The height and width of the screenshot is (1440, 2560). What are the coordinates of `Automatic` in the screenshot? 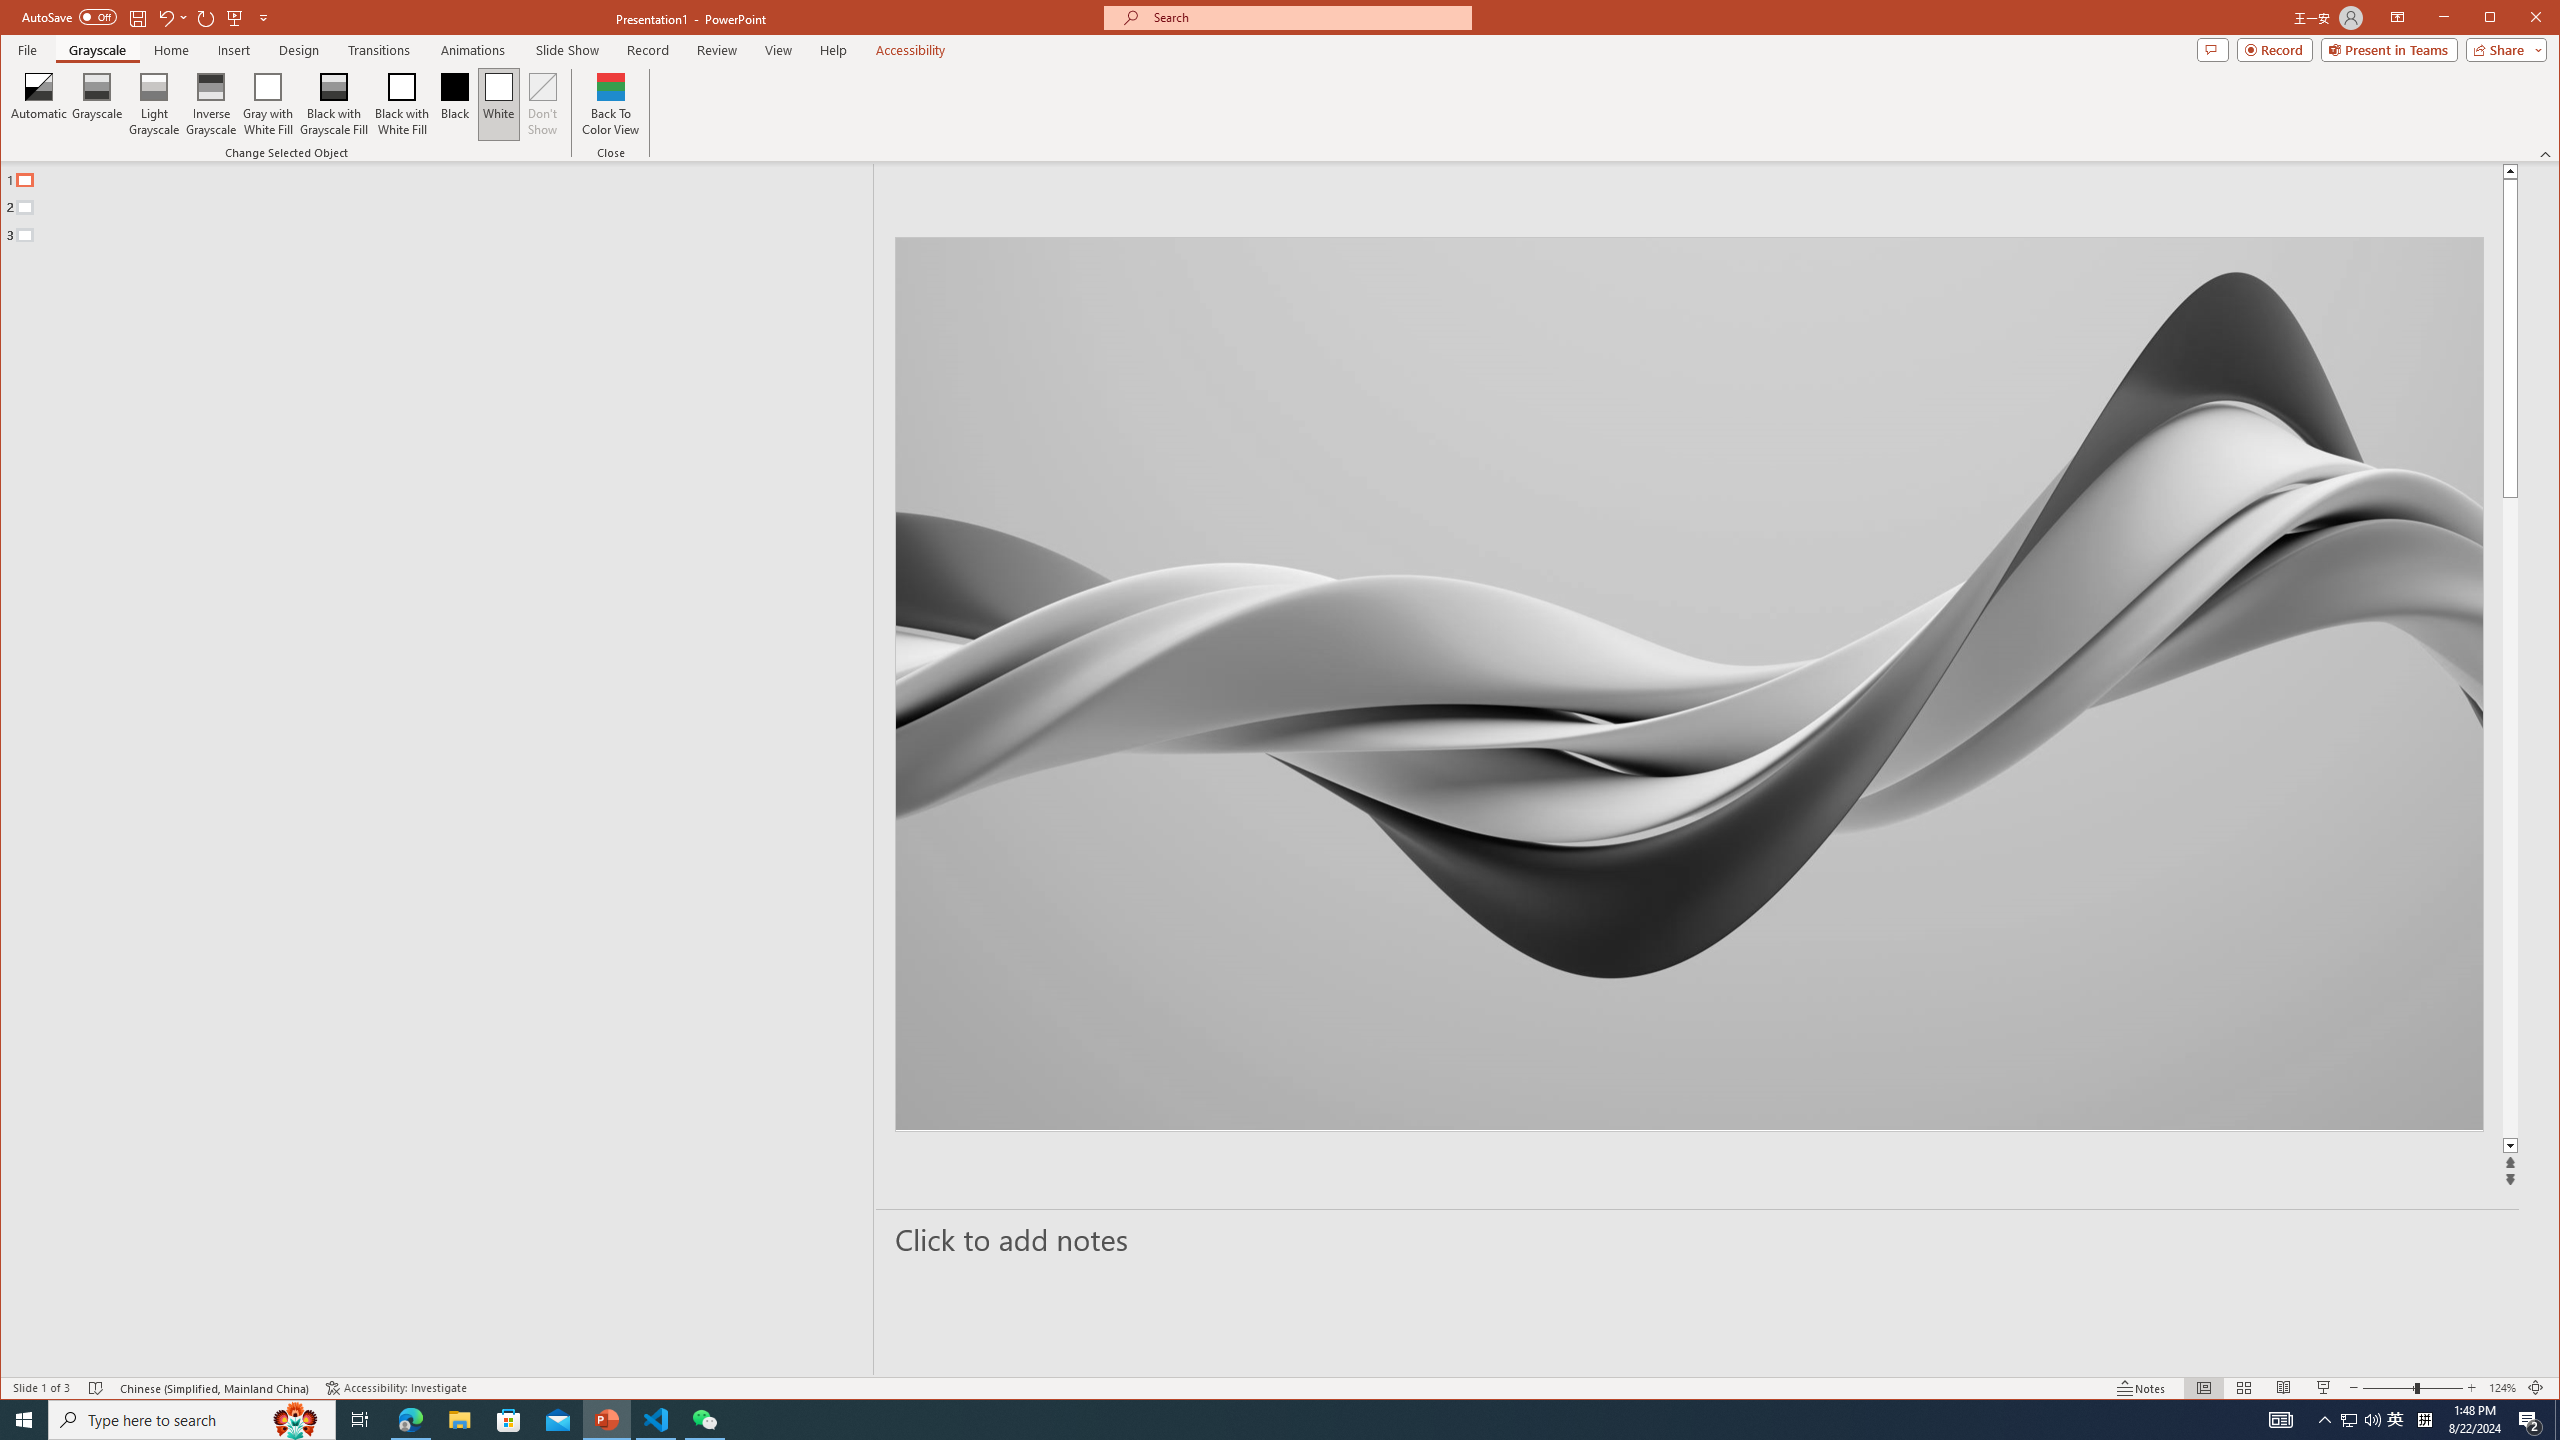 It's located at (40, 104).